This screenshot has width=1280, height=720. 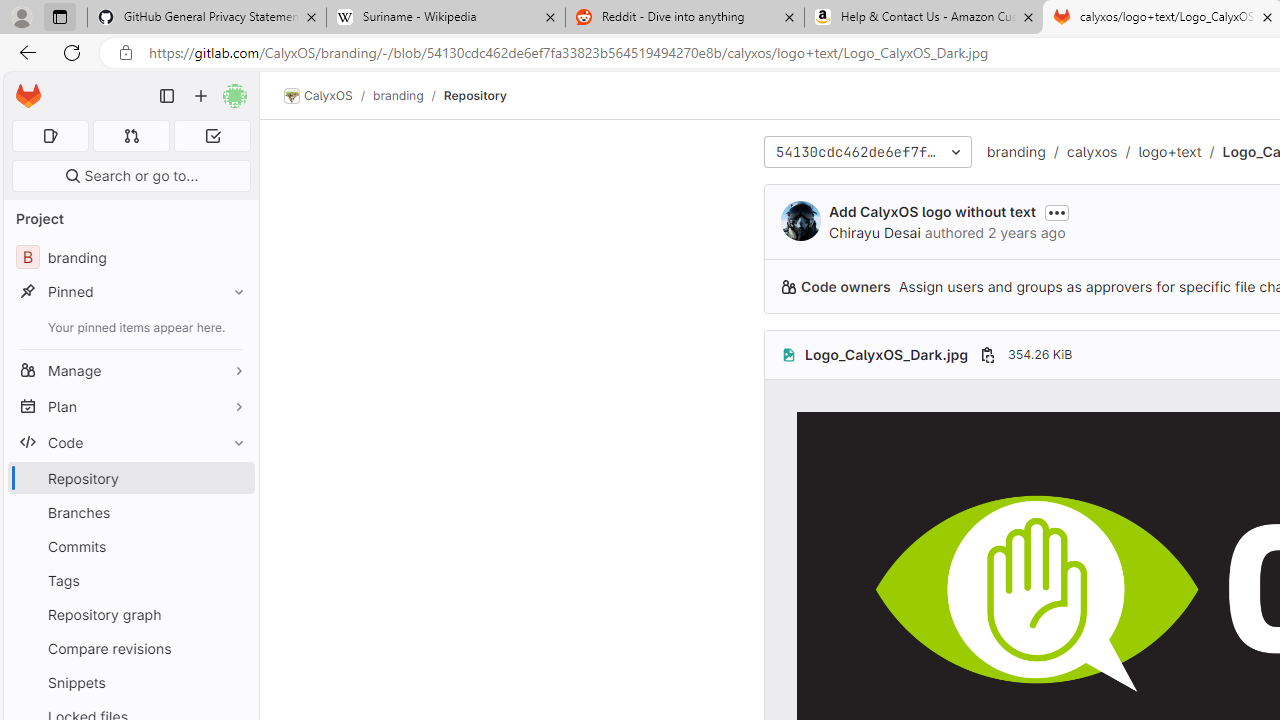 I want to click on Class: s16 gl-icon gl-button-icon , so click(x=1056, y=213).